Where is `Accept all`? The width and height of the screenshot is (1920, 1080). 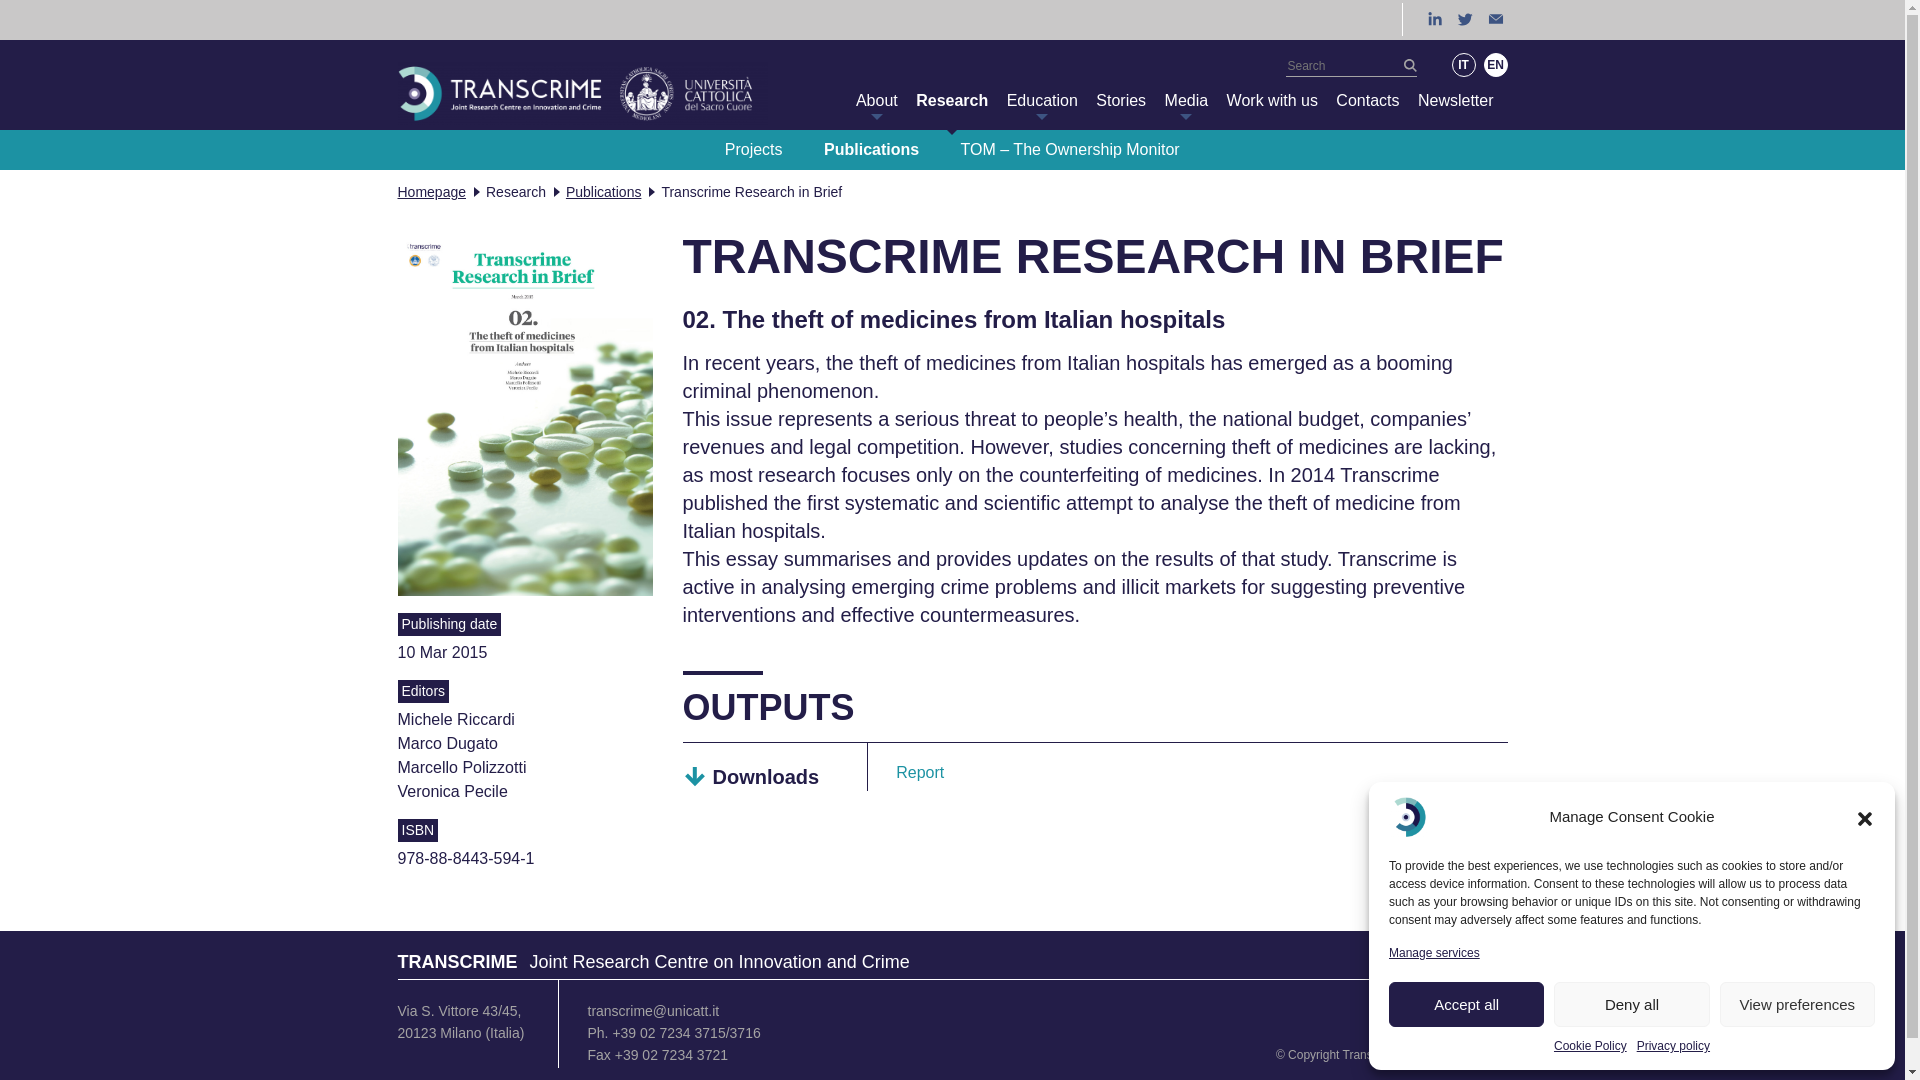 Accept all is located at coordinates (1466, 1004).